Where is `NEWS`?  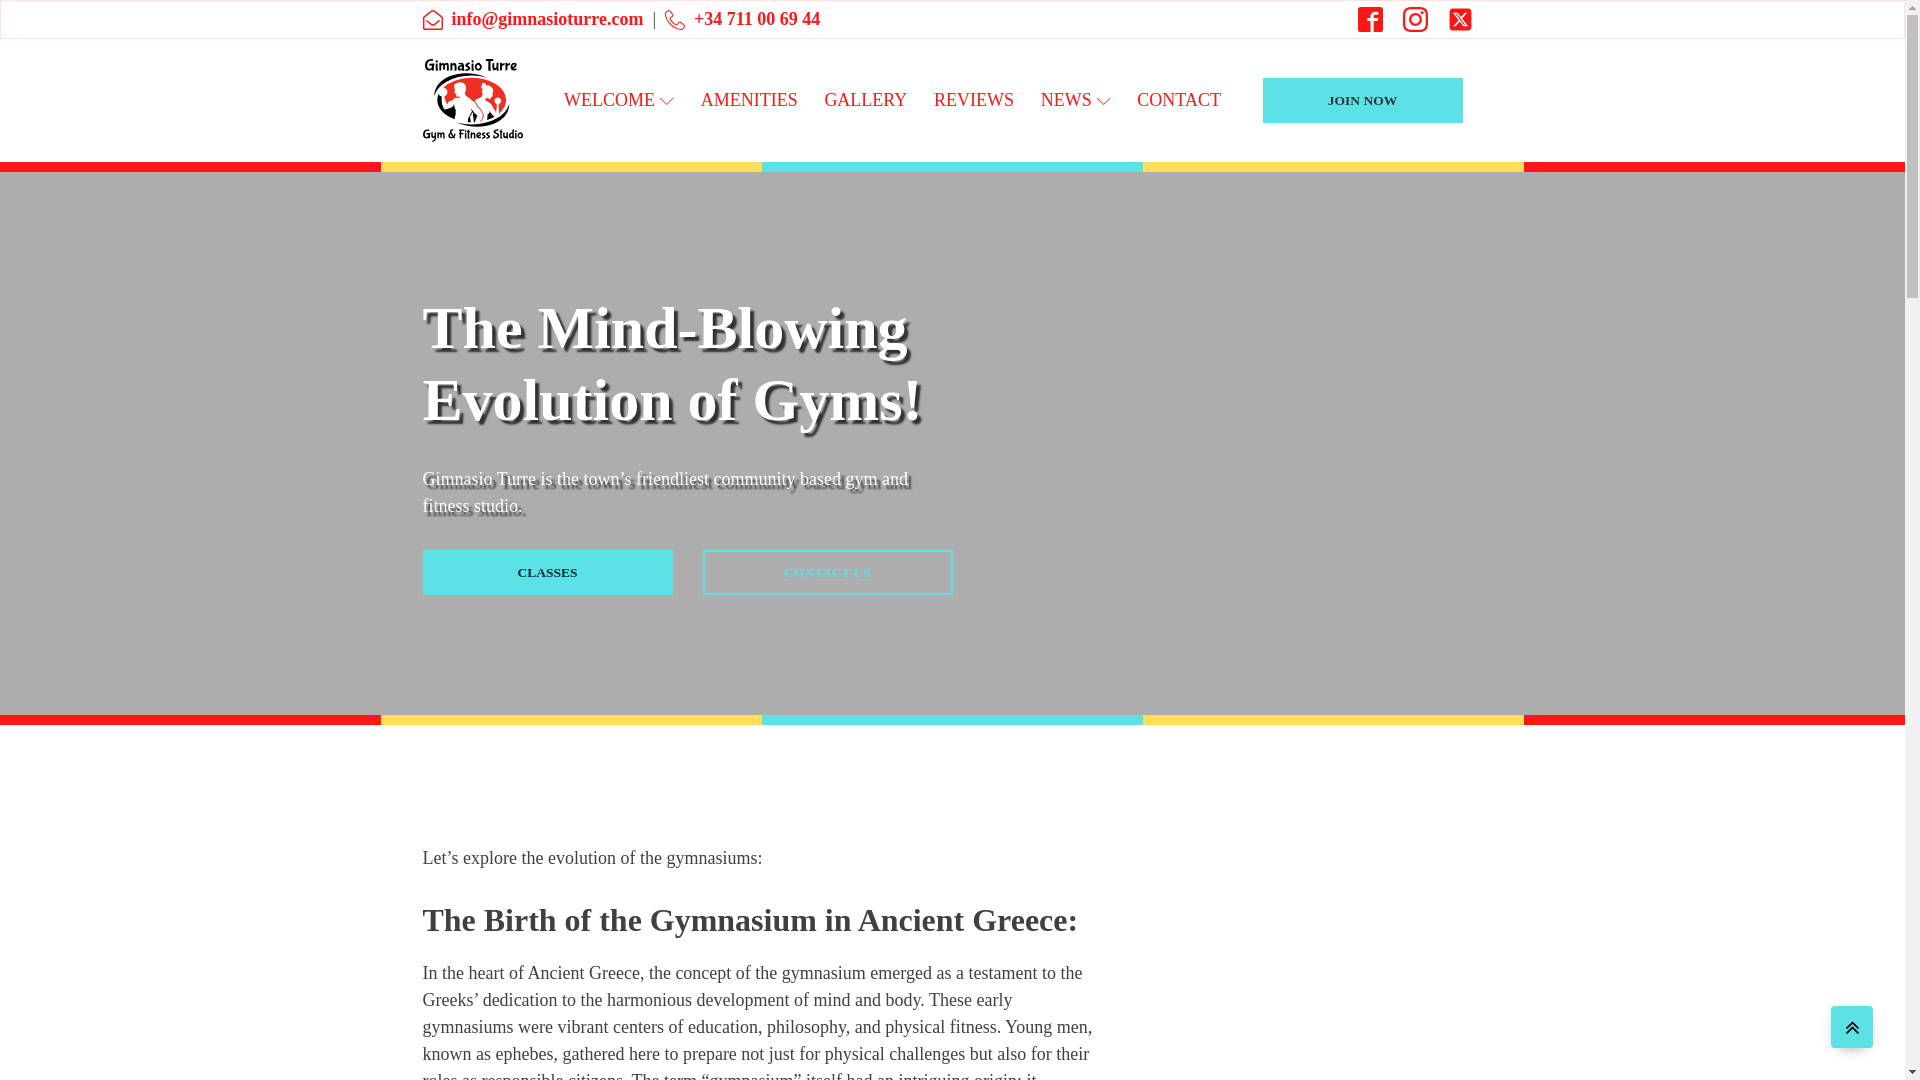
NEWS is located at coordinates (1075, 100).